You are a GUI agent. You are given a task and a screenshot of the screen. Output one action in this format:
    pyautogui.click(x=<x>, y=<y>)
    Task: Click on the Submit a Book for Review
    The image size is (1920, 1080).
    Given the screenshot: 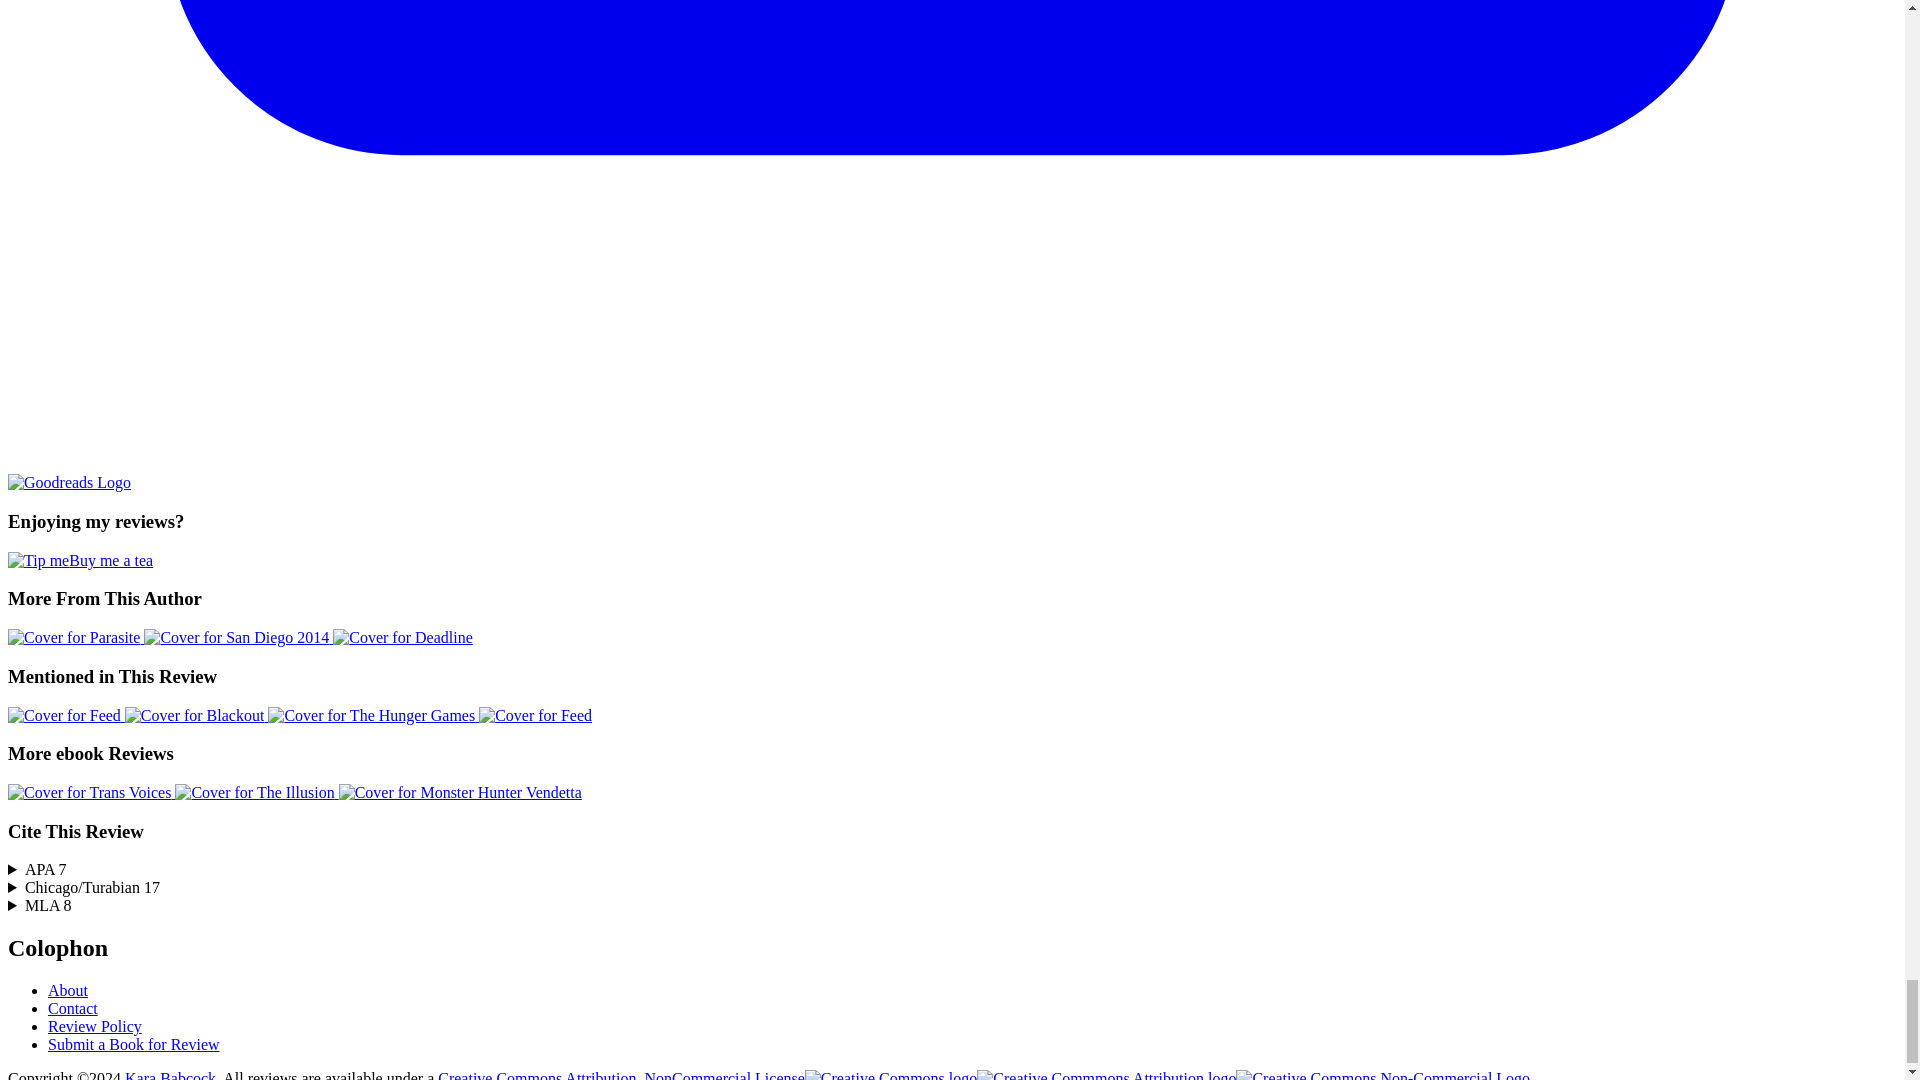 What is the action you would take?
    pyautogui.click(x=134, y=1044)
    